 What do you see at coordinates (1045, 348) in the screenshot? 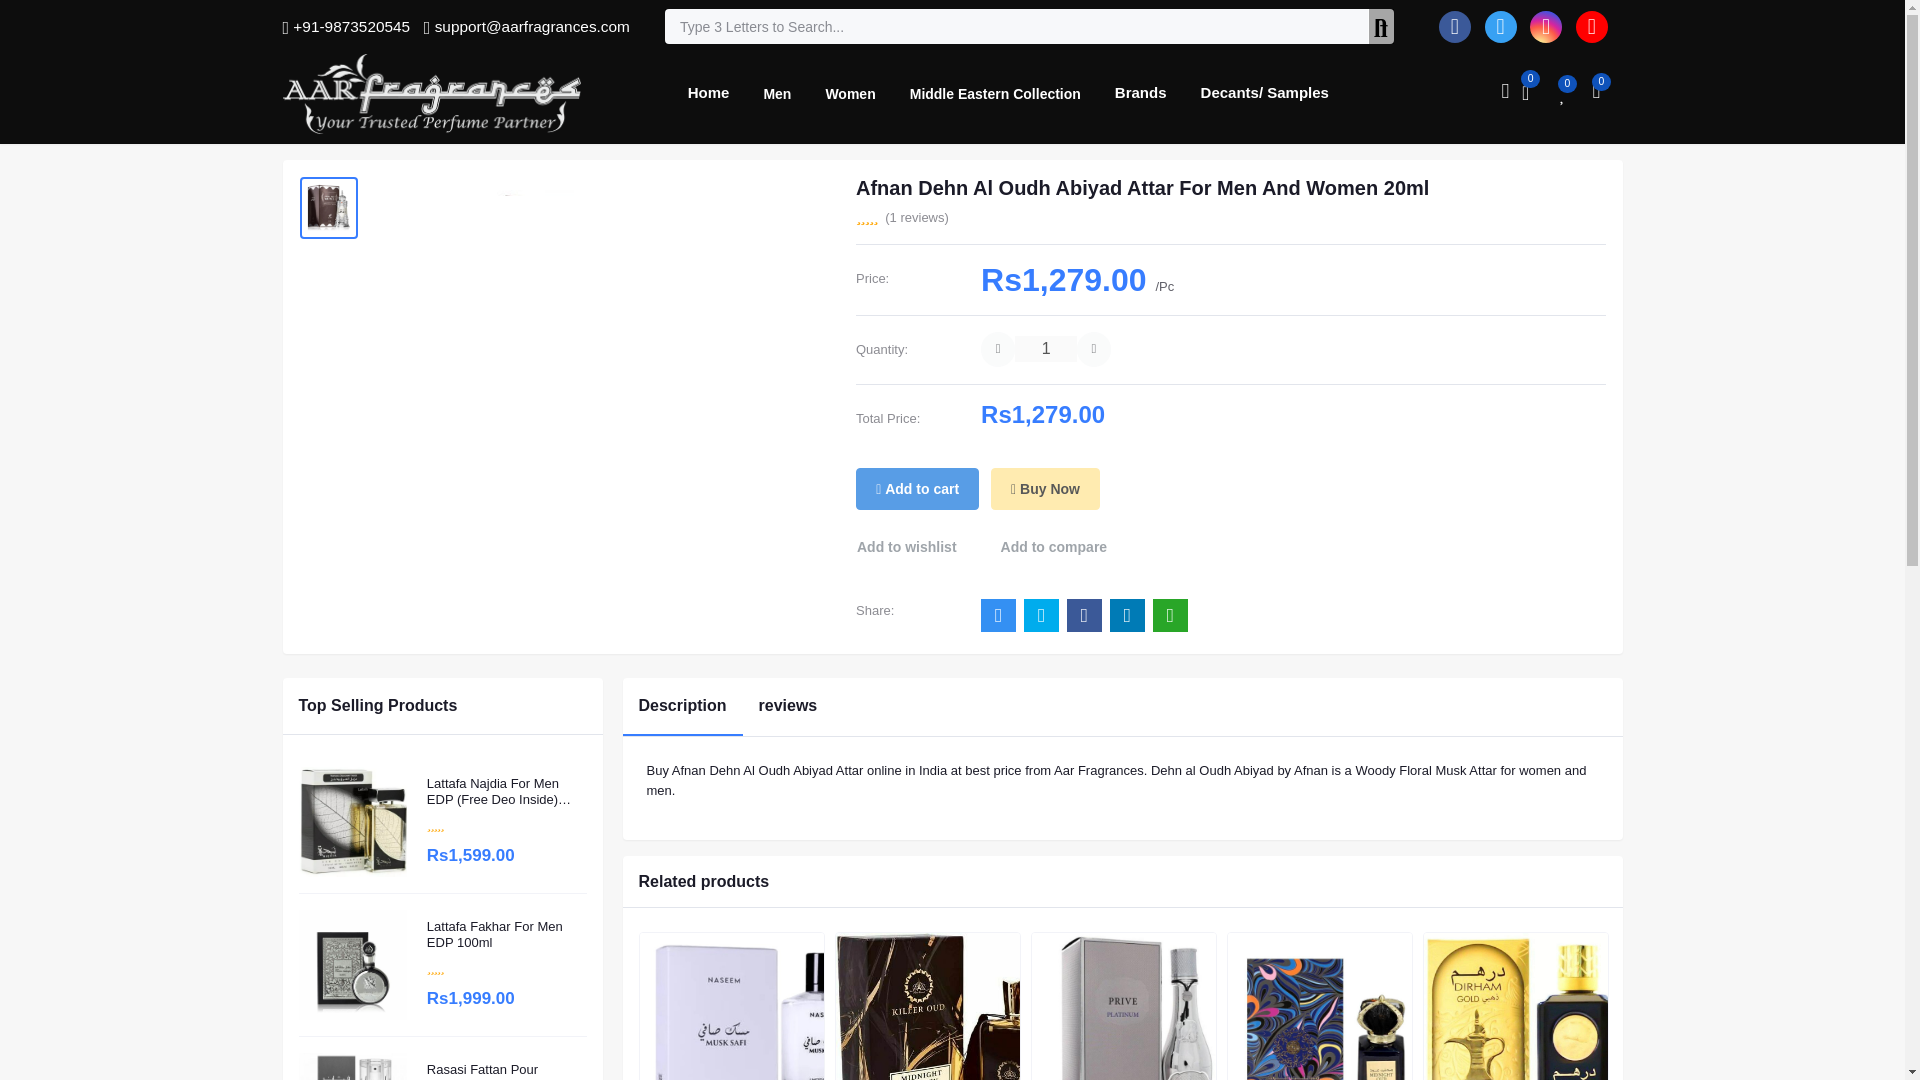
I see `1` at bounding box center [1045, 348].